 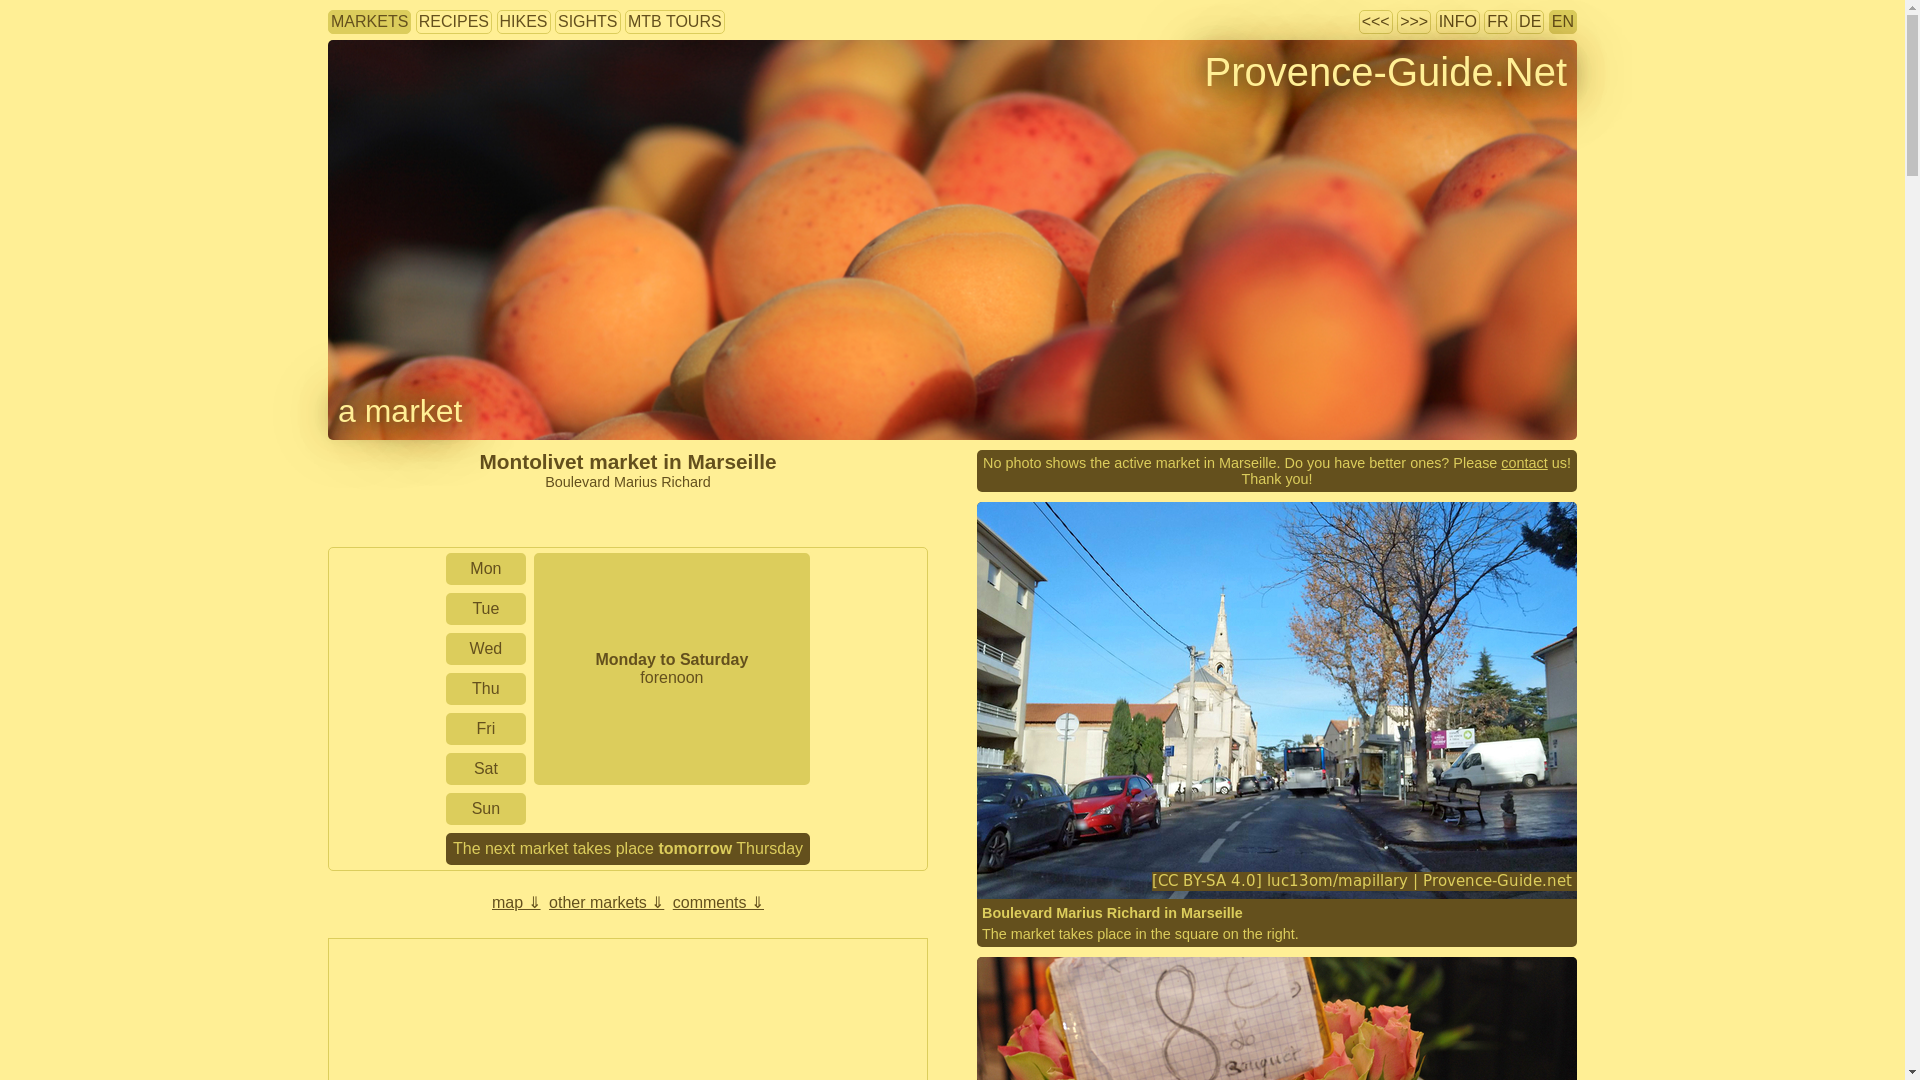 I want to click on fruit and vegetables, so click(x=585, y=518).